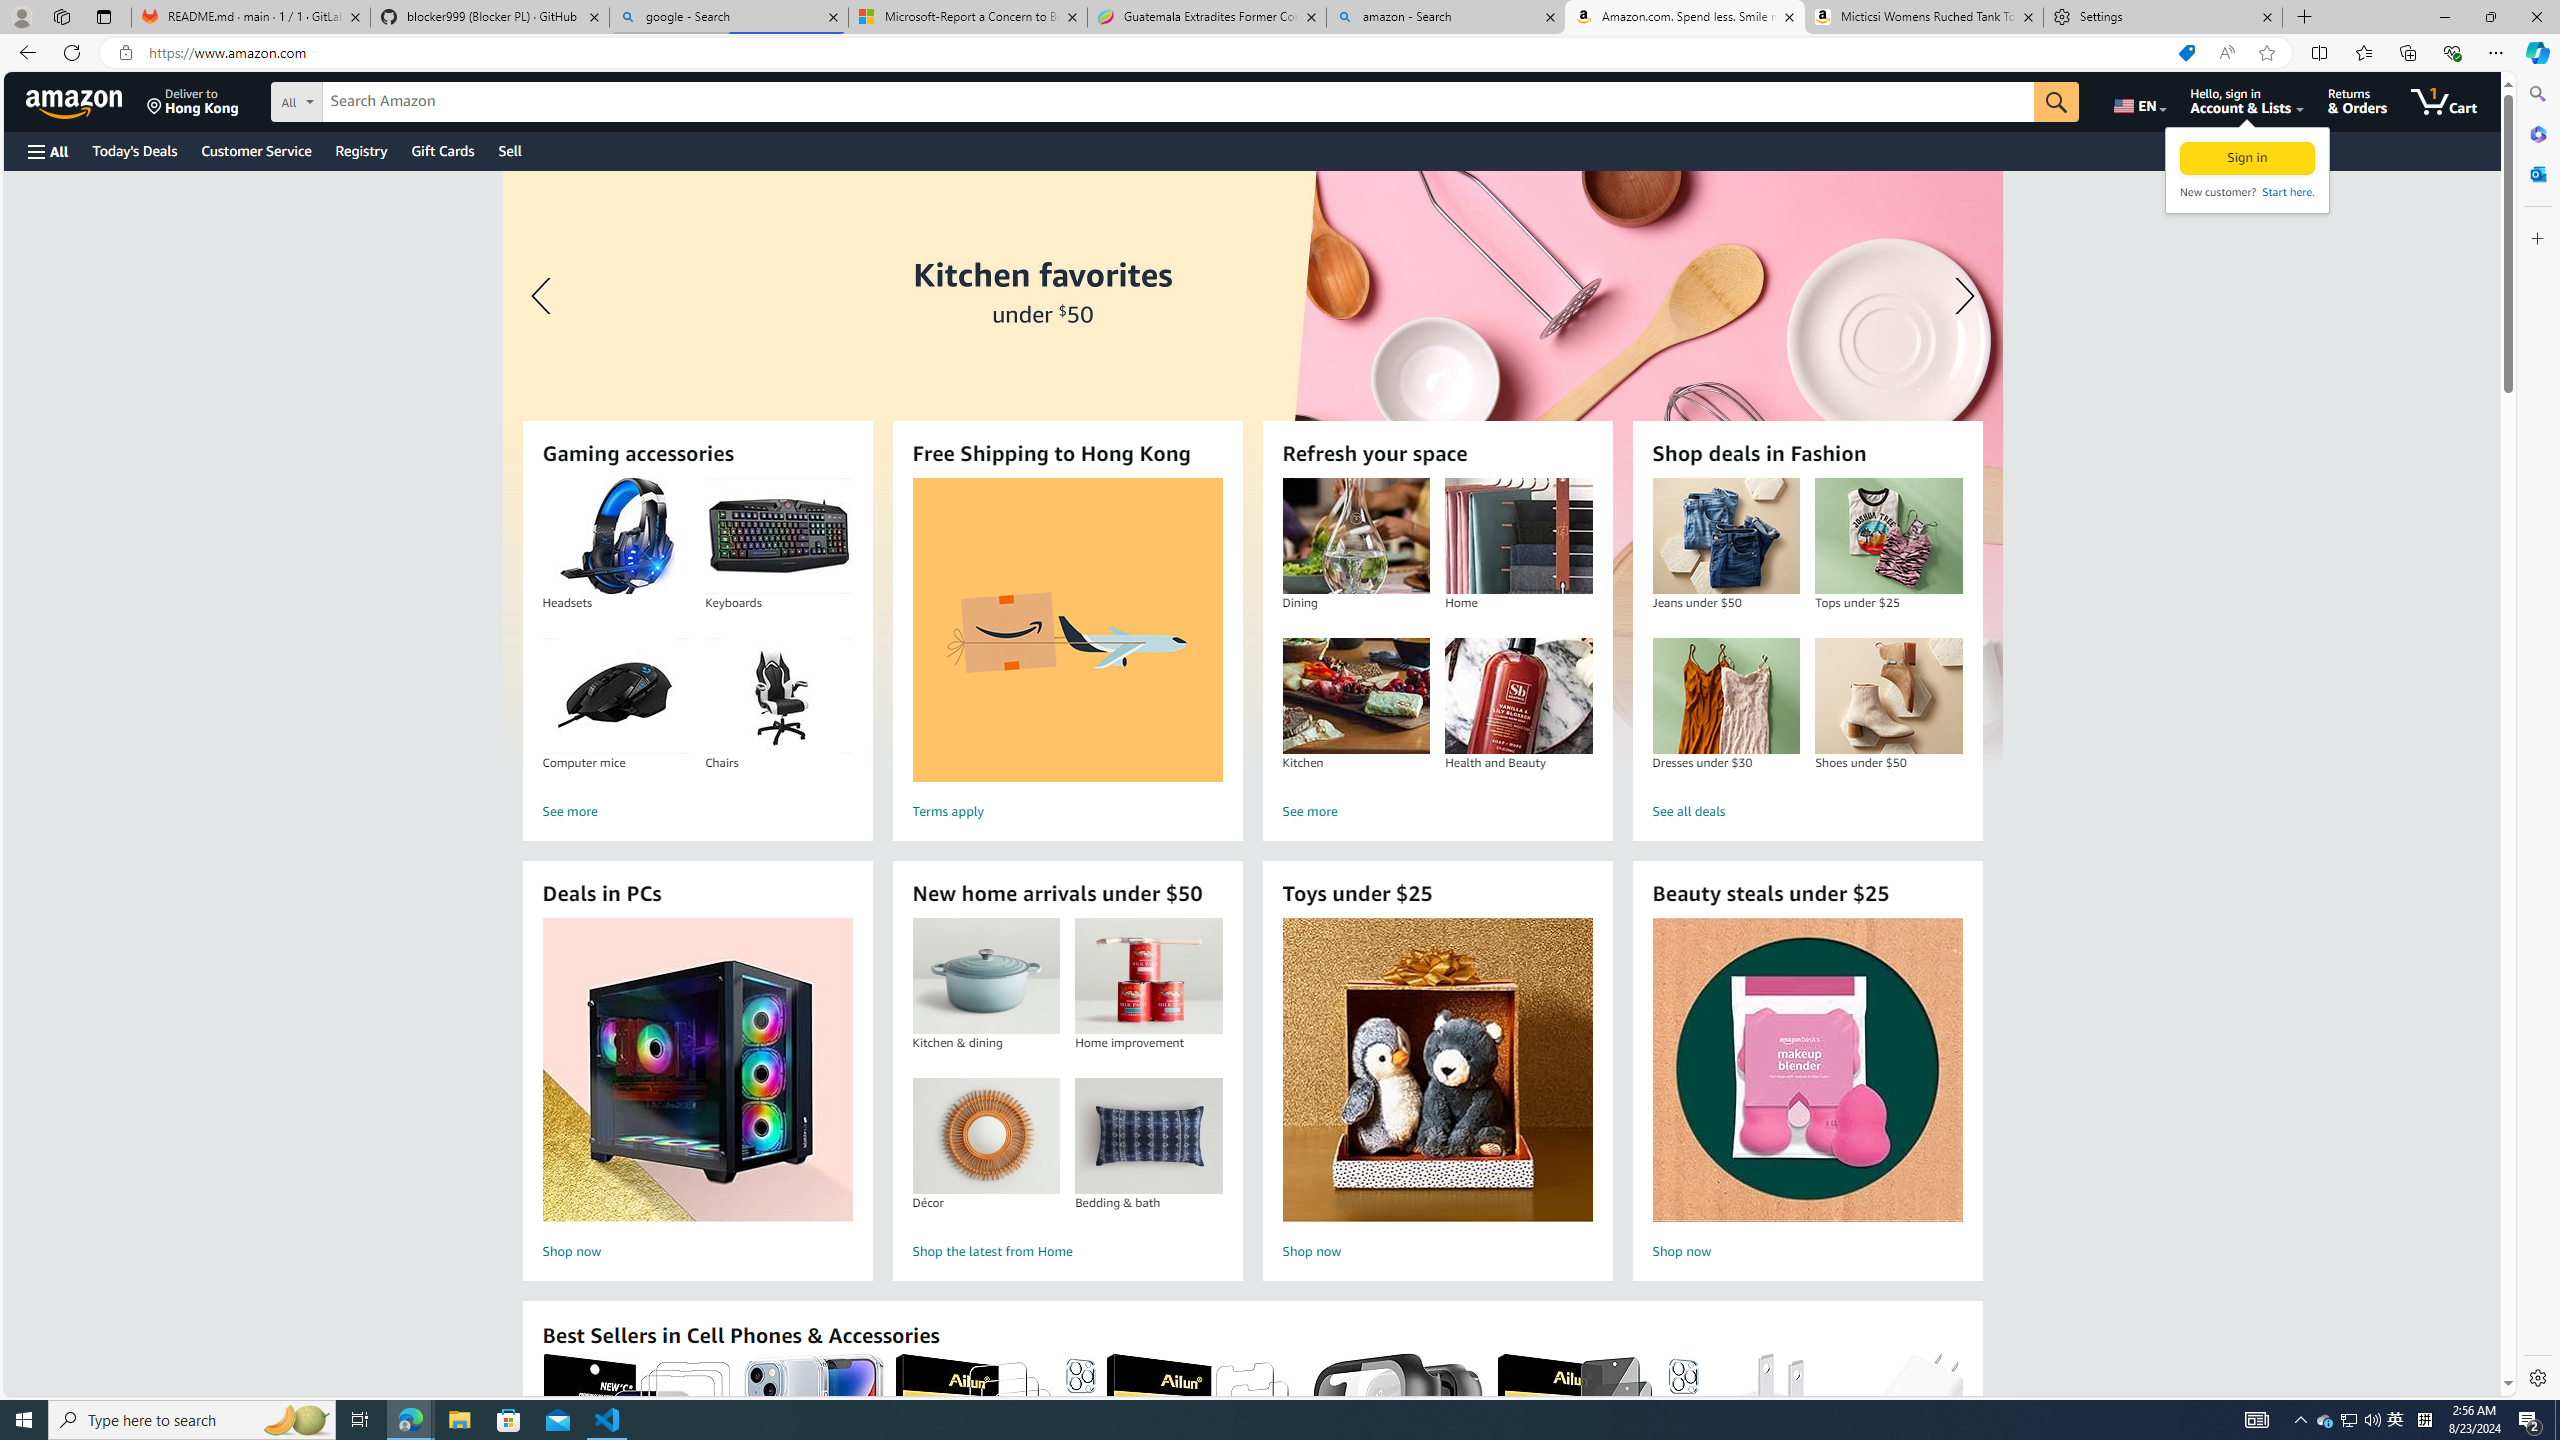  Describe the element at coordinates (2248, 101) in the screenshot. I see `Hello, sign in Account & Lists` at that location.